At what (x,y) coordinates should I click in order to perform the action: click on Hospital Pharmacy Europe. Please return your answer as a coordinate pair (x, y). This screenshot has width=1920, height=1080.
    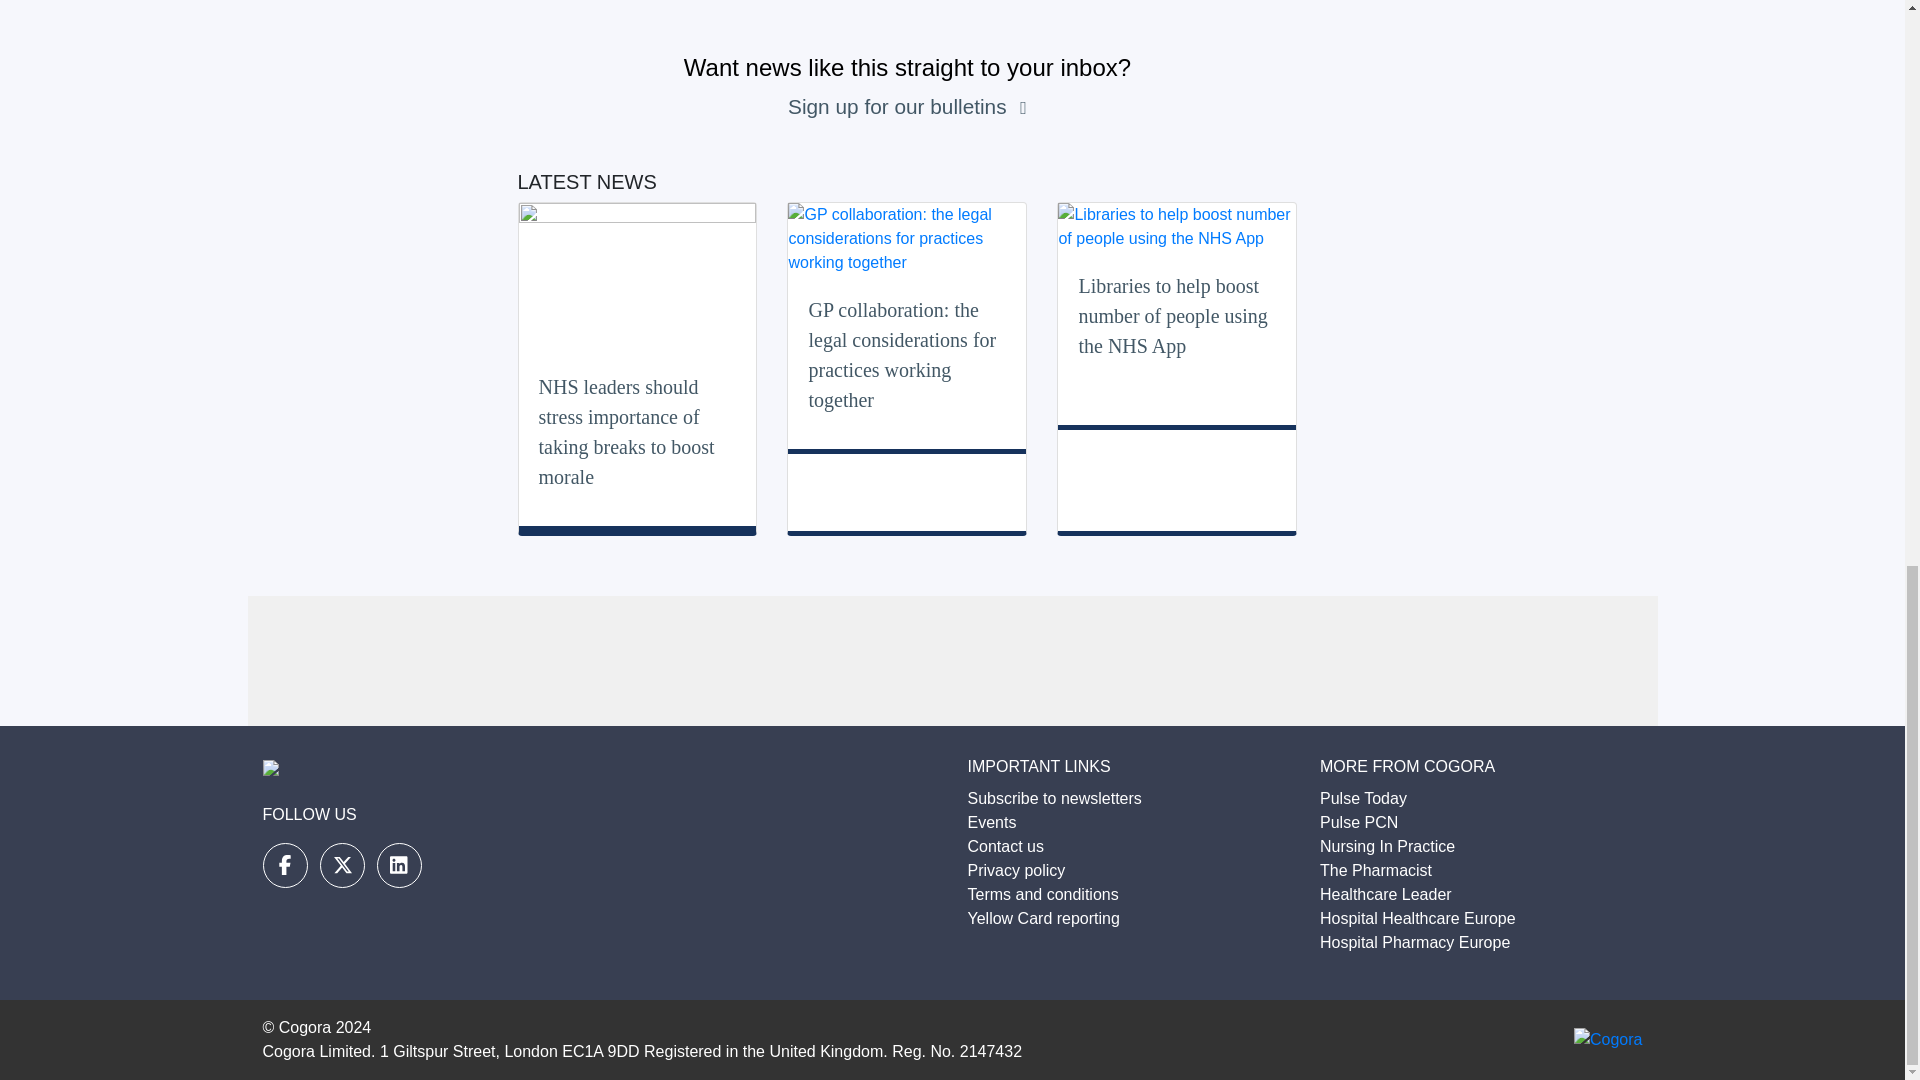
    Looking at the image, I should click on (1414, 942).